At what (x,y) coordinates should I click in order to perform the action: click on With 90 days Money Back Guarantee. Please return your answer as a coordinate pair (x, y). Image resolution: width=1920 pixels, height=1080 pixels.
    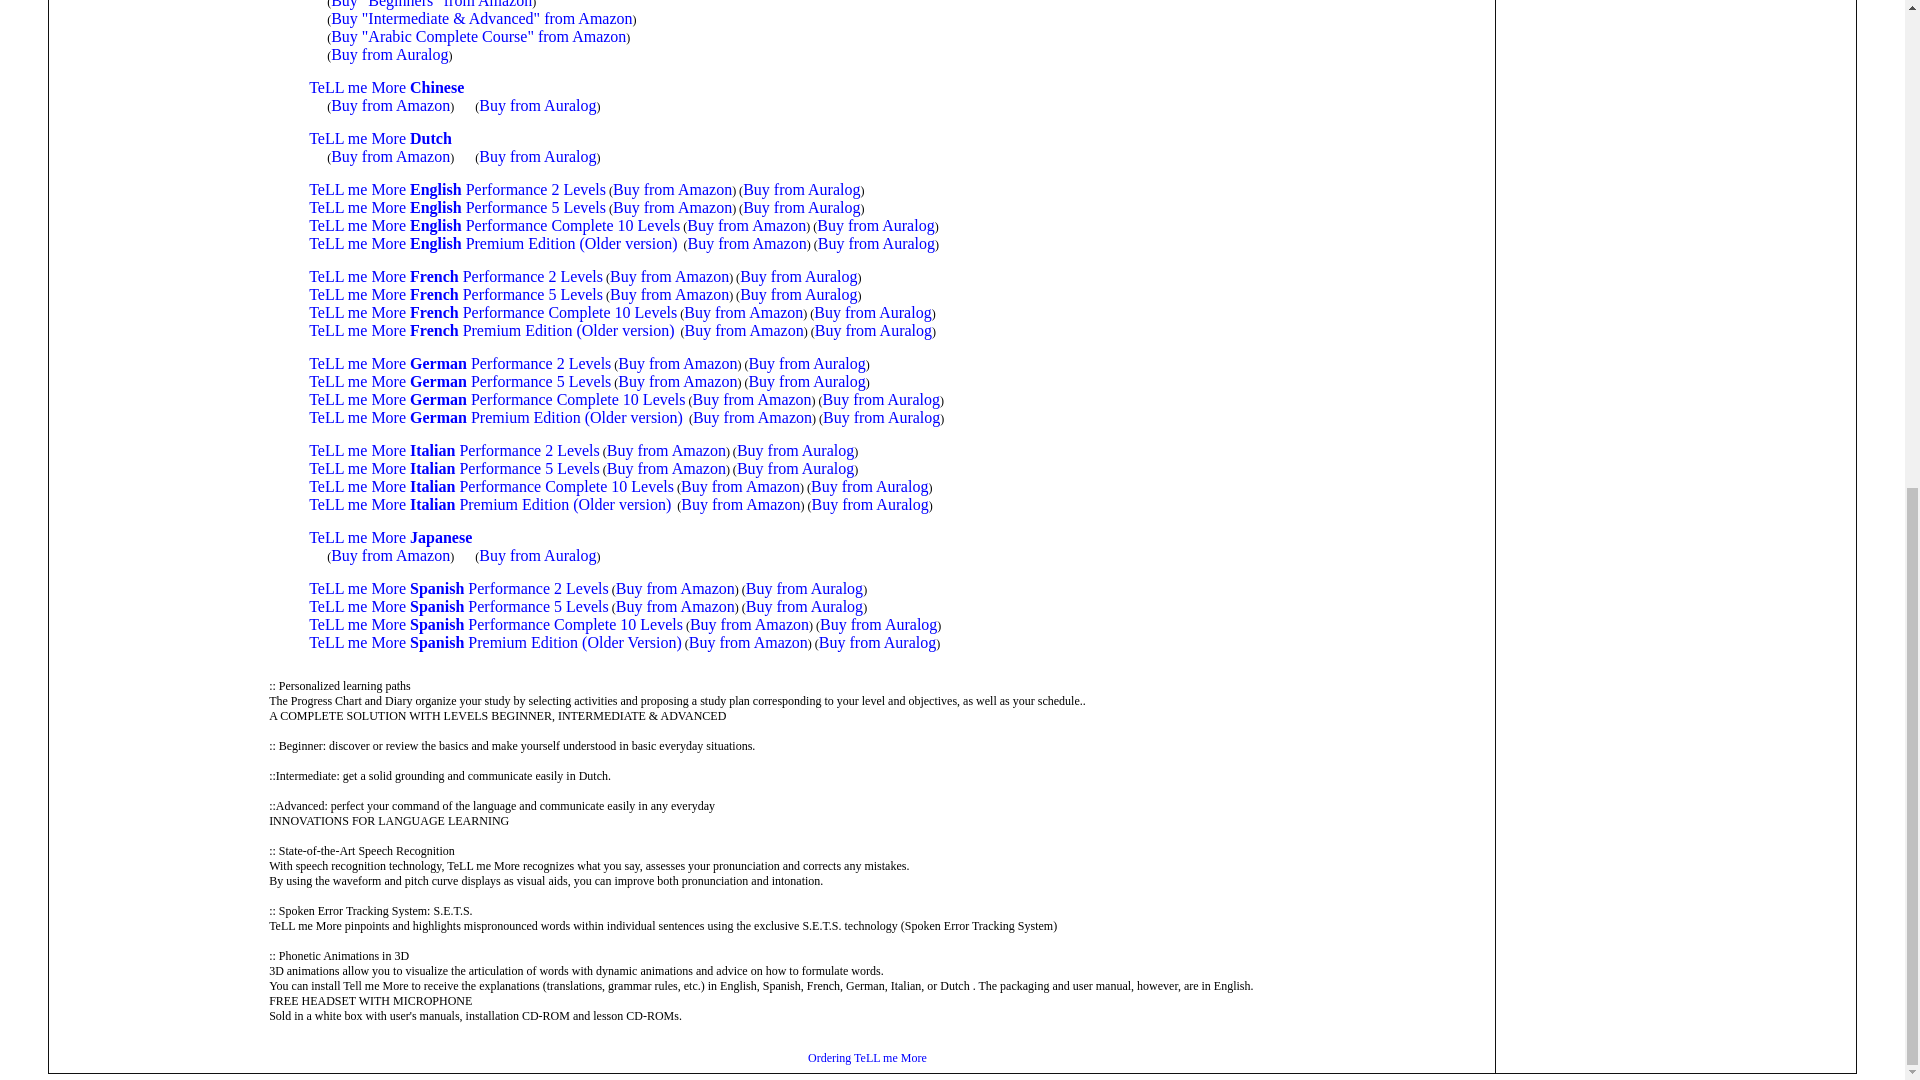
    Looking at the image, I should click on (806, 380).